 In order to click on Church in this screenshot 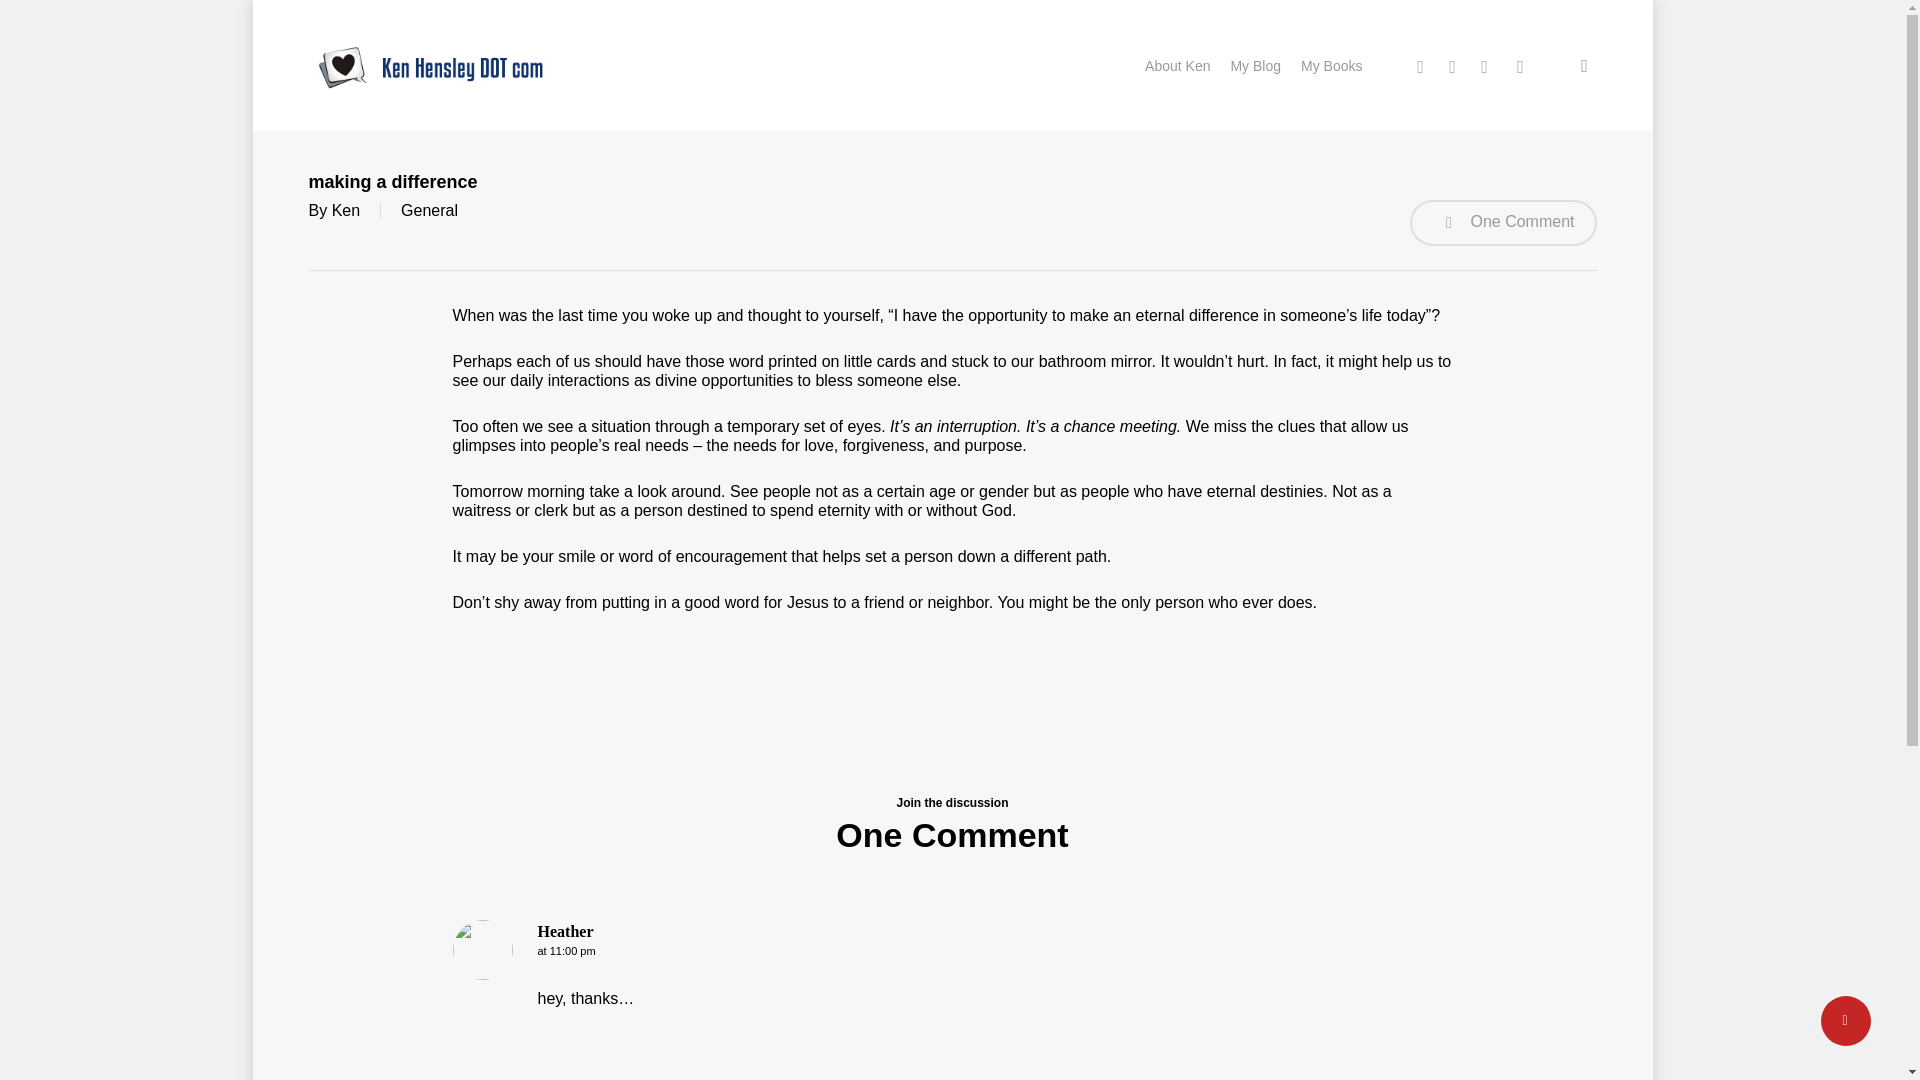, I will do `click(991, 723)`.